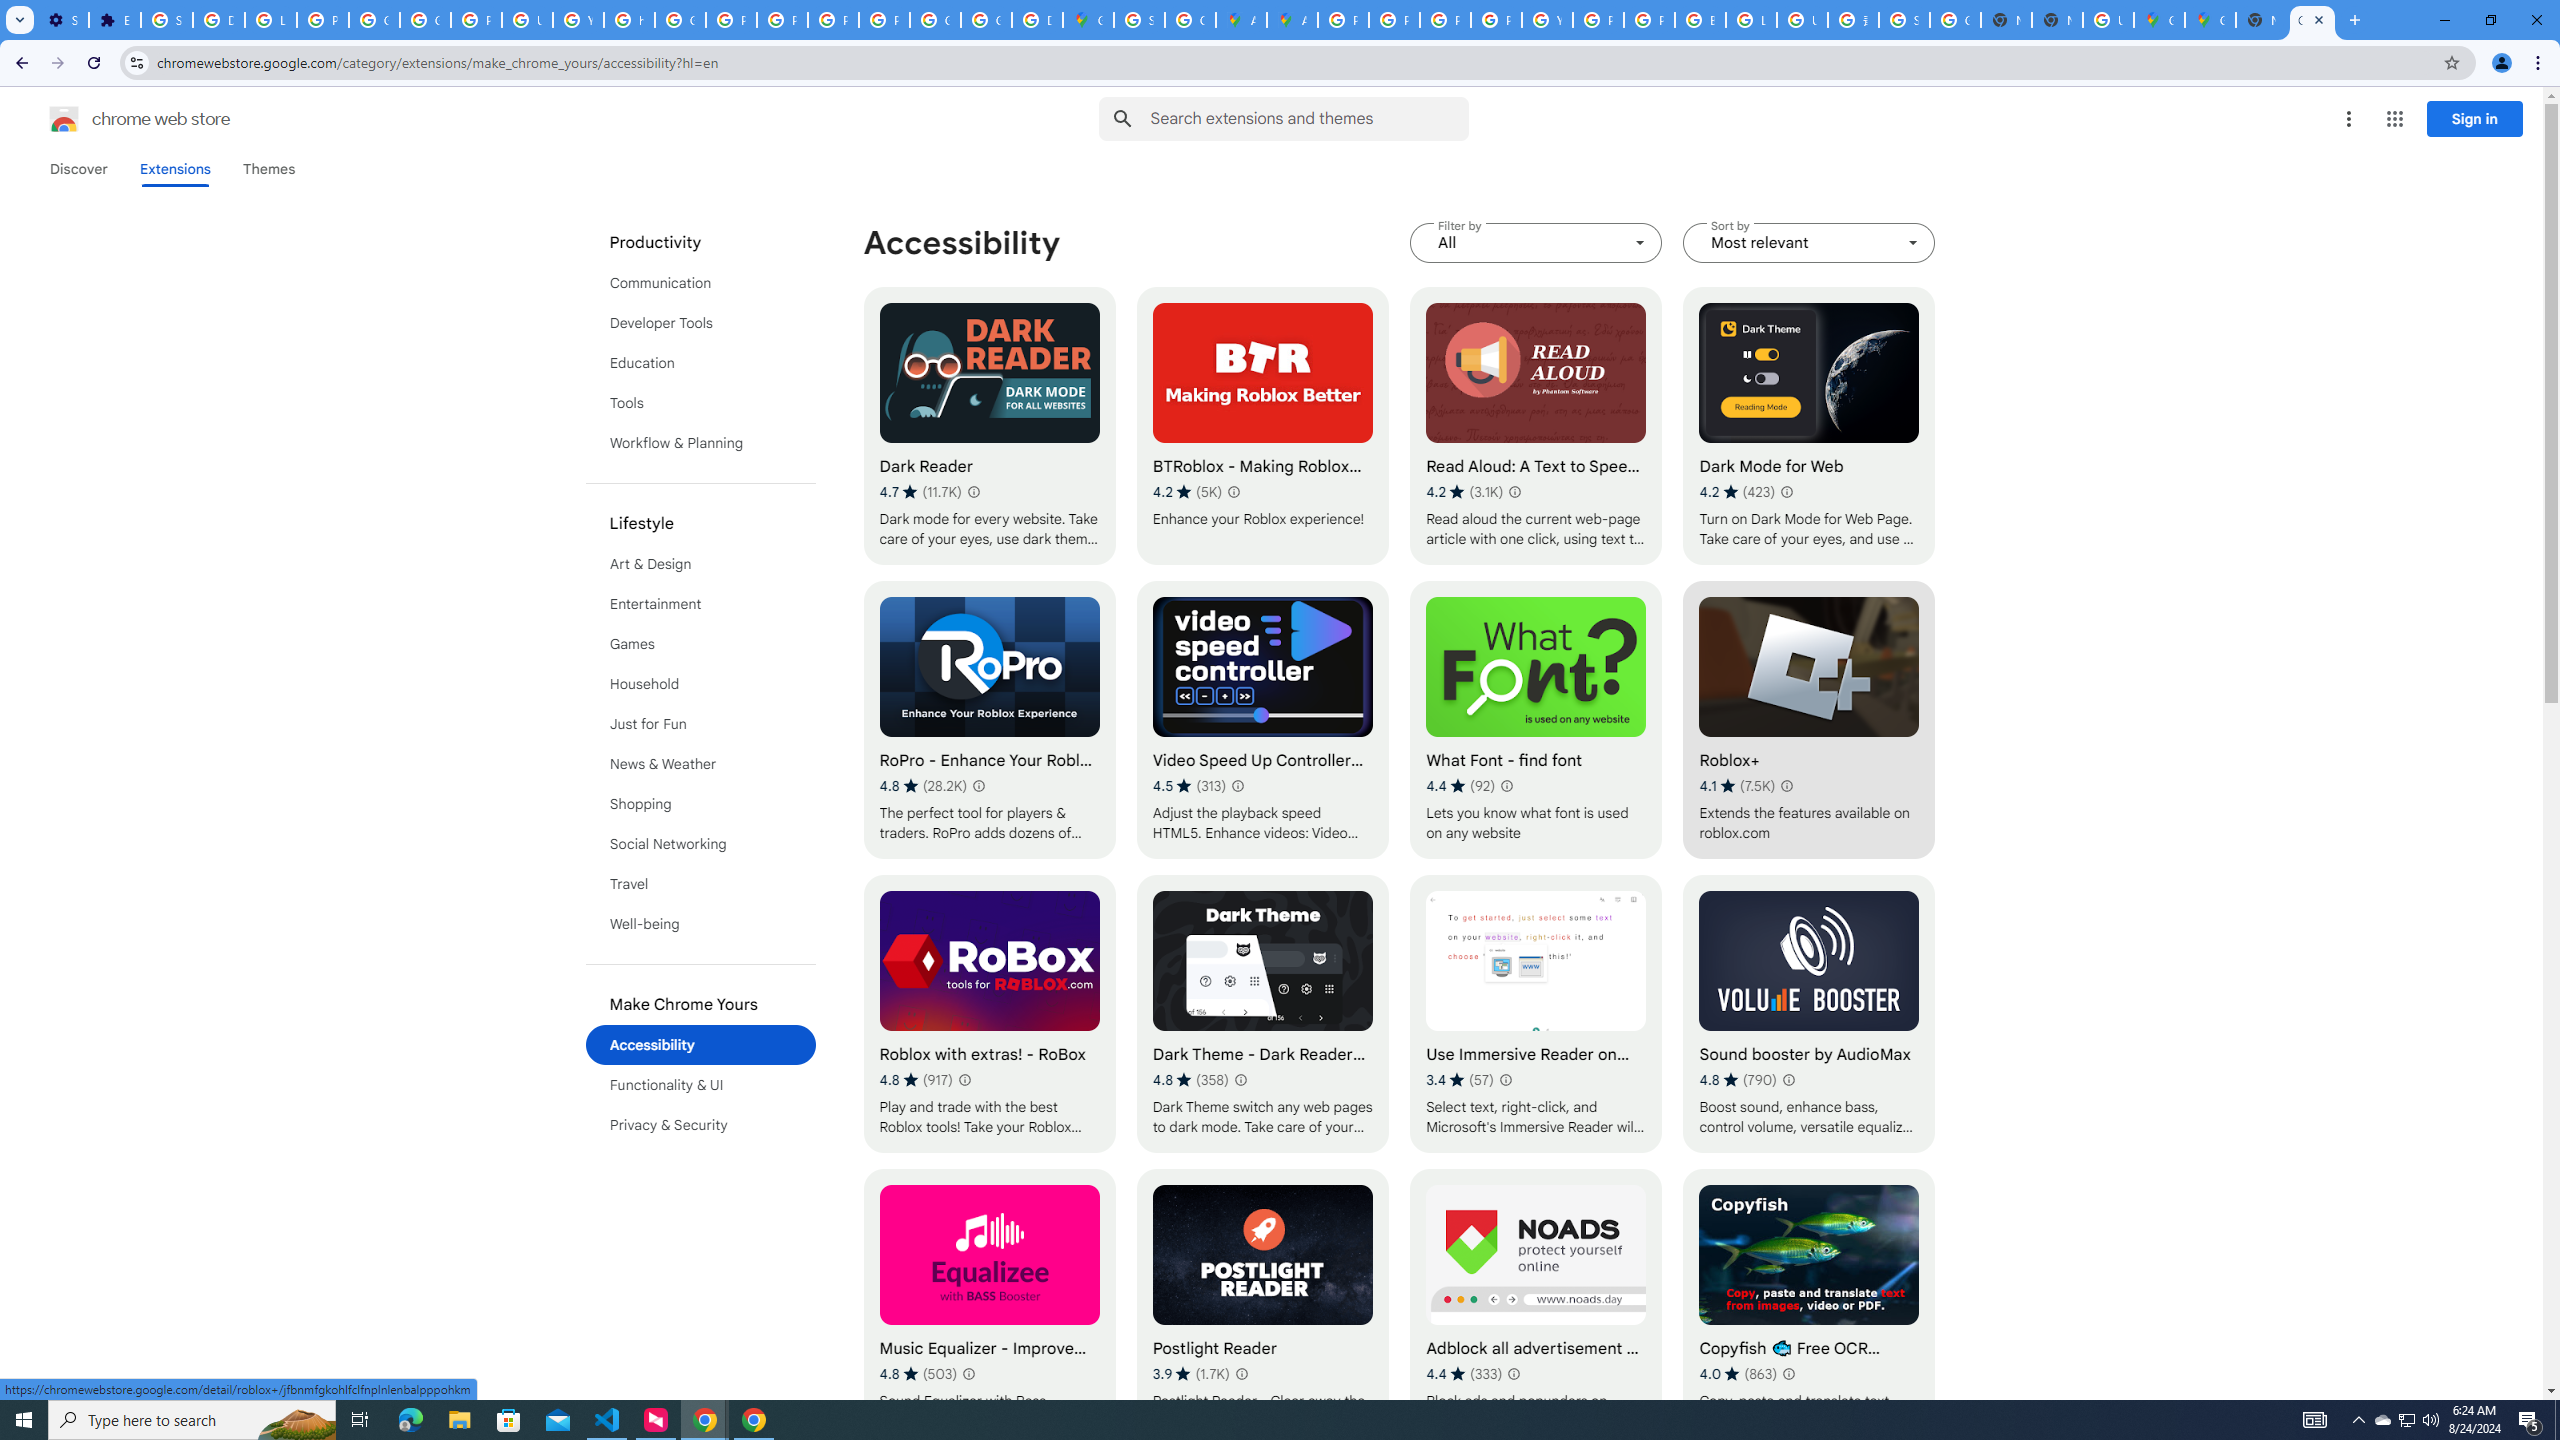 This screenshot has width=2560, height=1440. Describe the element at coordinates (2262, 20) in the screenshot. I see `New Tab` at that location.